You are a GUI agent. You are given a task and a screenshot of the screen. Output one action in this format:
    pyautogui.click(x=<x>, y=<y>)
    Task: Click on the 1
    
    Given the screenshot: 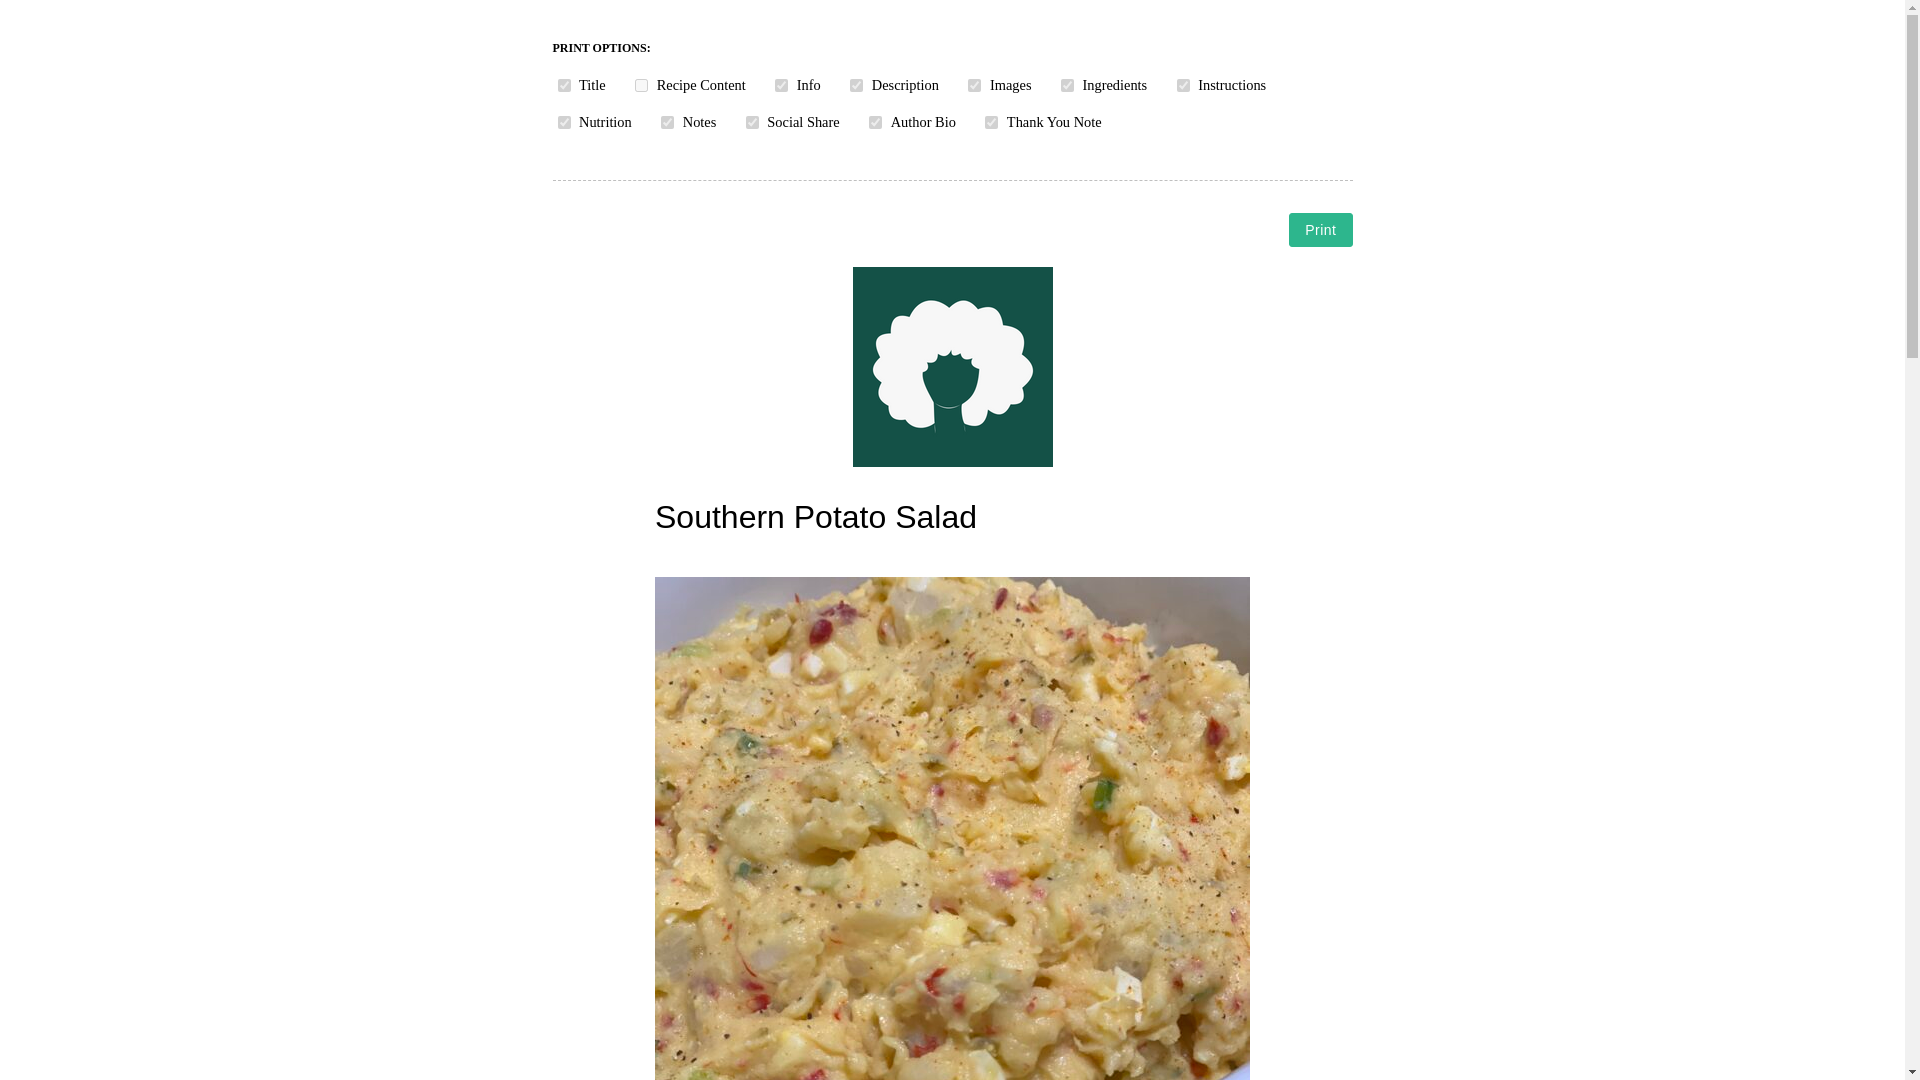 What is the action you would take?
    pyautogui.click(x=642, y=84)
    